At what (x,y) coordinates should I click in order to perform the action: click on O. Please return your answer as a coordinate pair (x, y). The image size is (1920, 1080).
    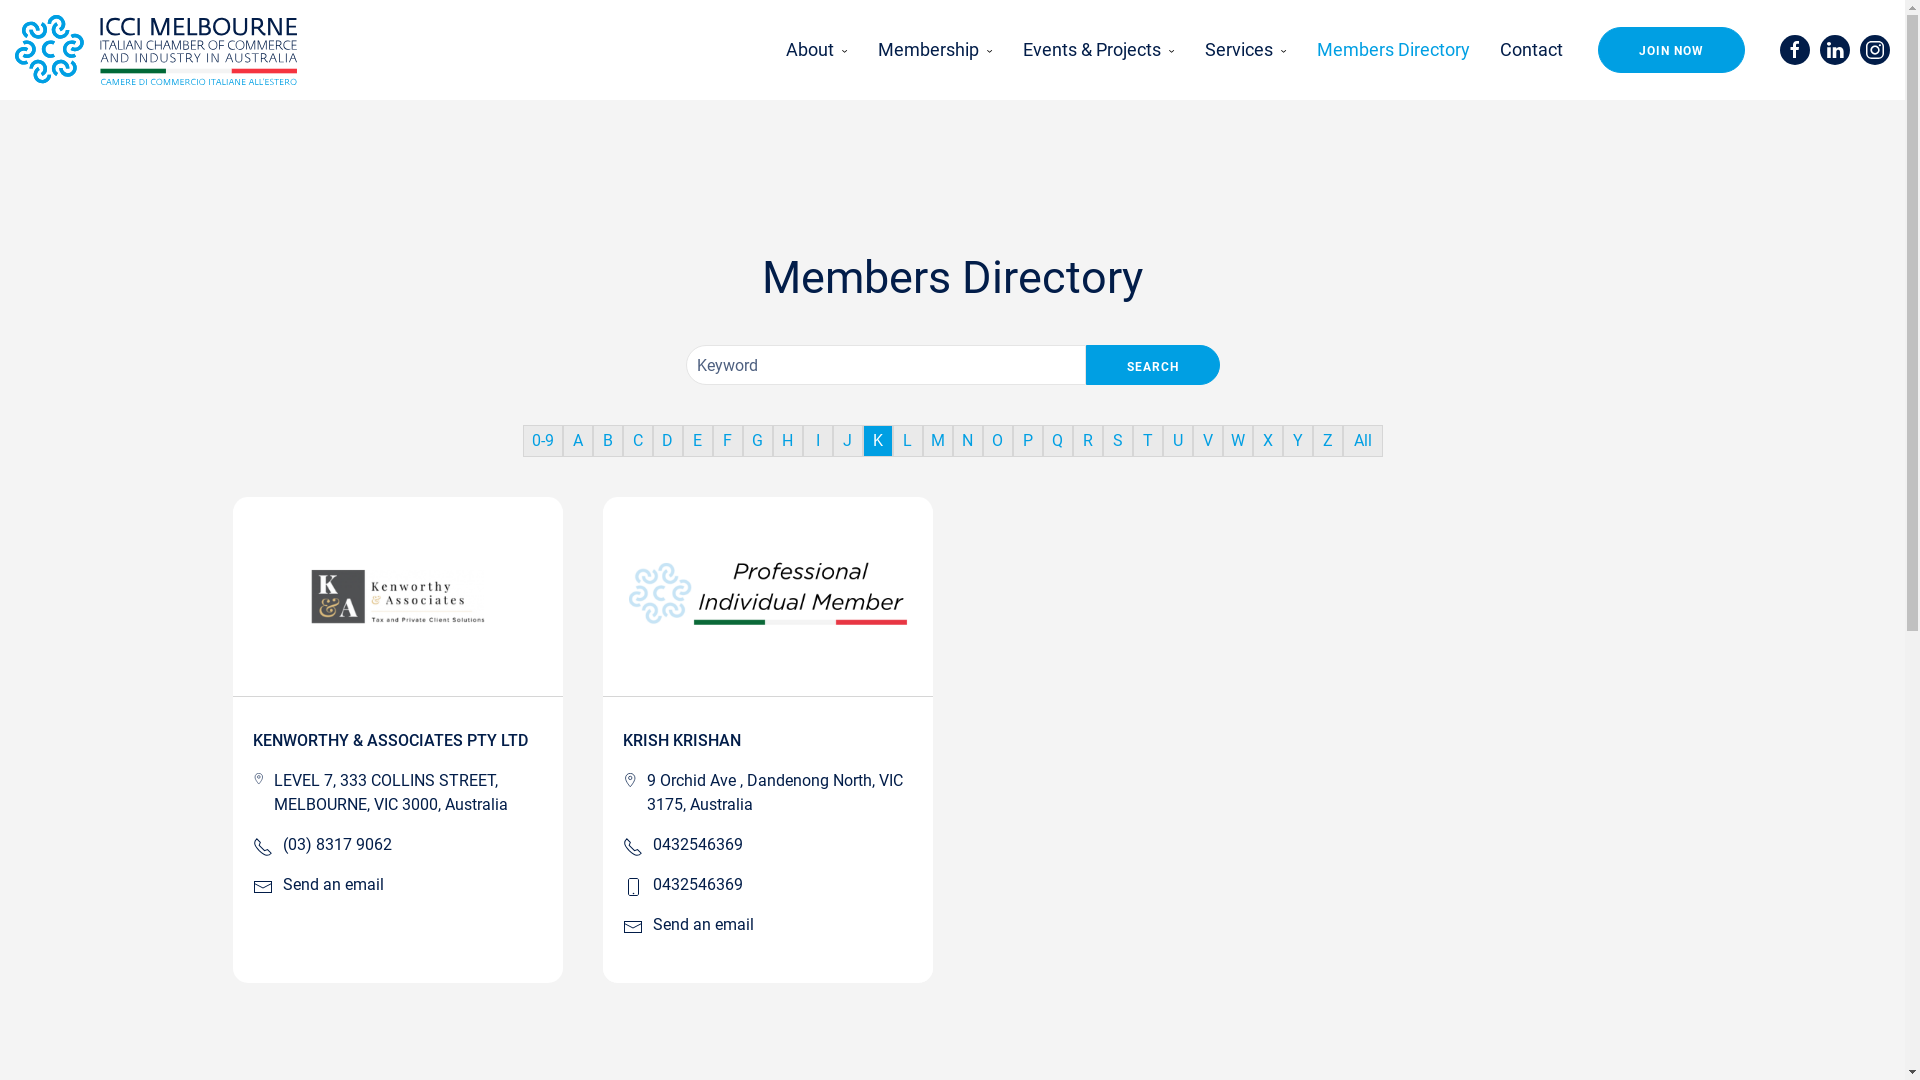
    Looking at the image, I should click on (997, 441).